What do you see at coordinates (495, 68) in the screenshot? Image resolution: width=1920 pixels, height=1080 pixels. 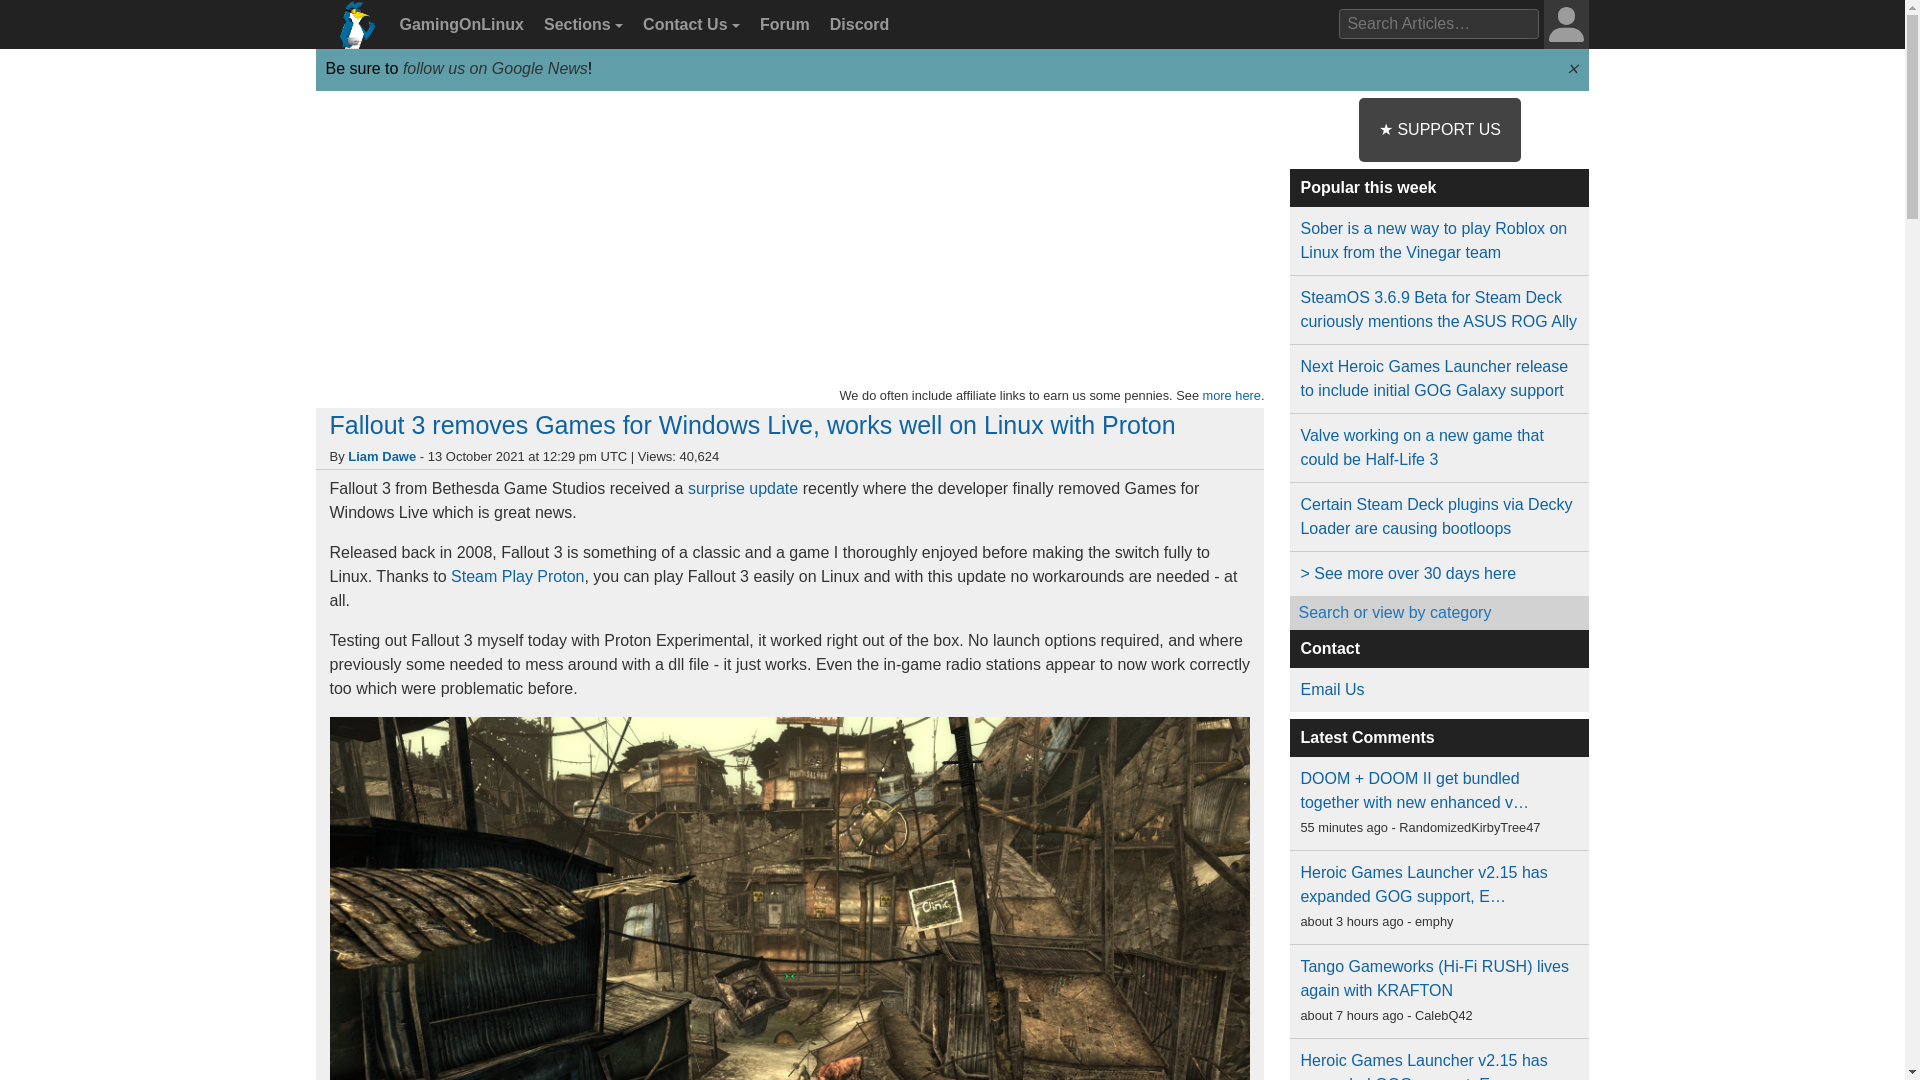 I see `follow us on Google News` at bounding box center [495, 68].